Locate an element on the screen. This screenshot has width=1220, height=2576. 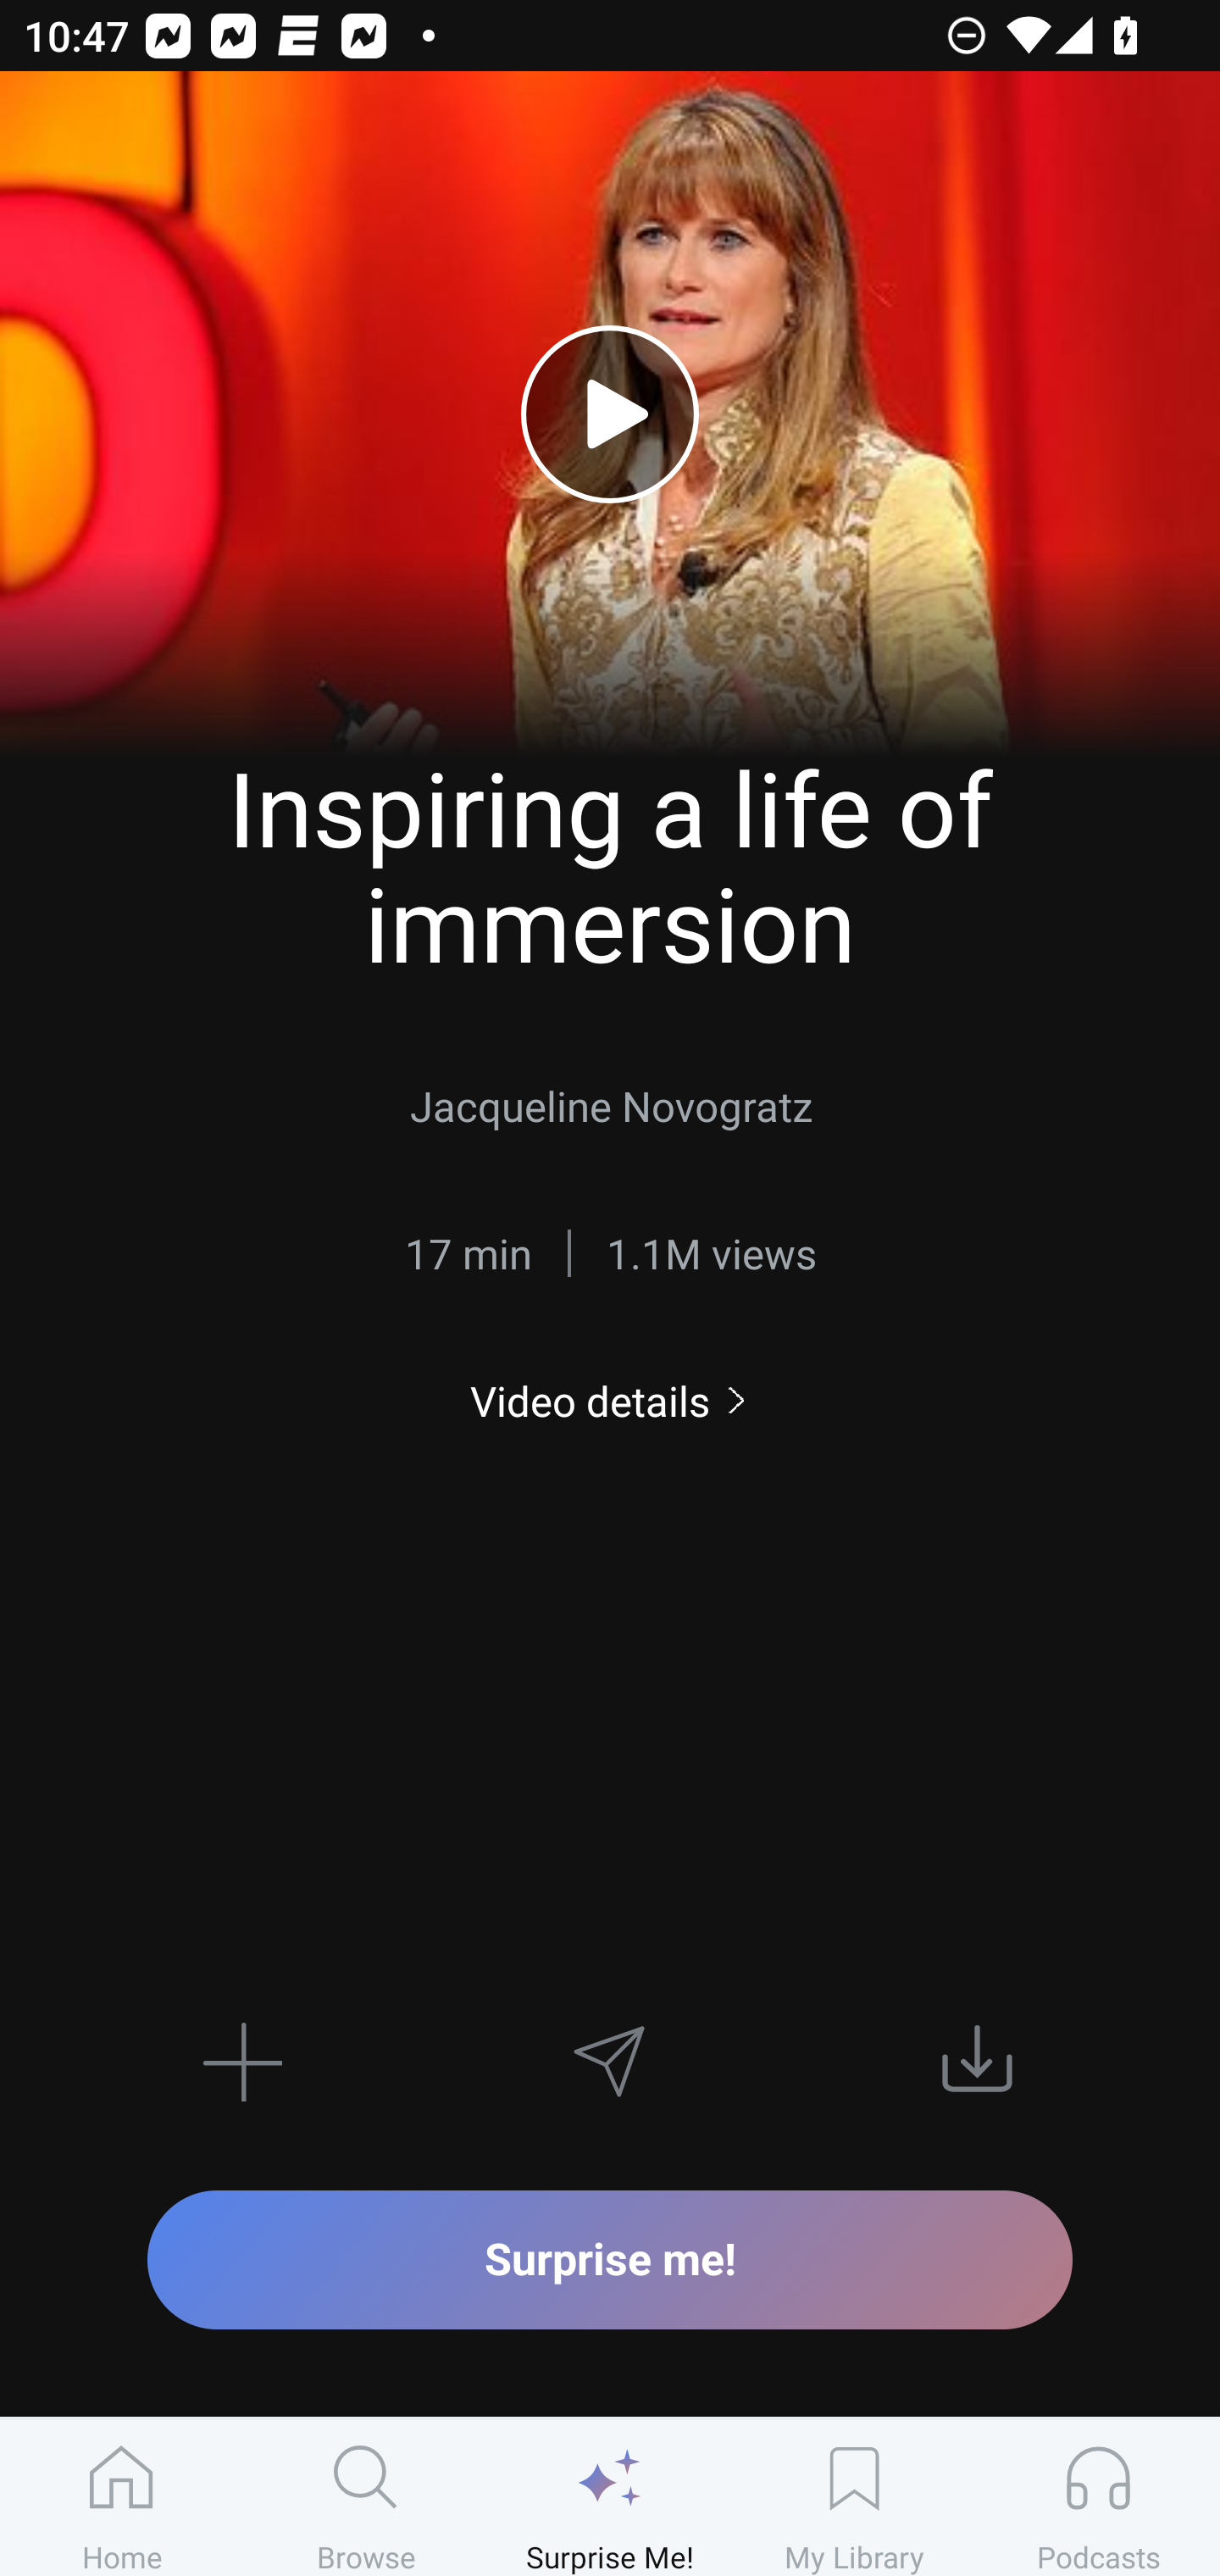
Home is located at coordinates (122, 2497).